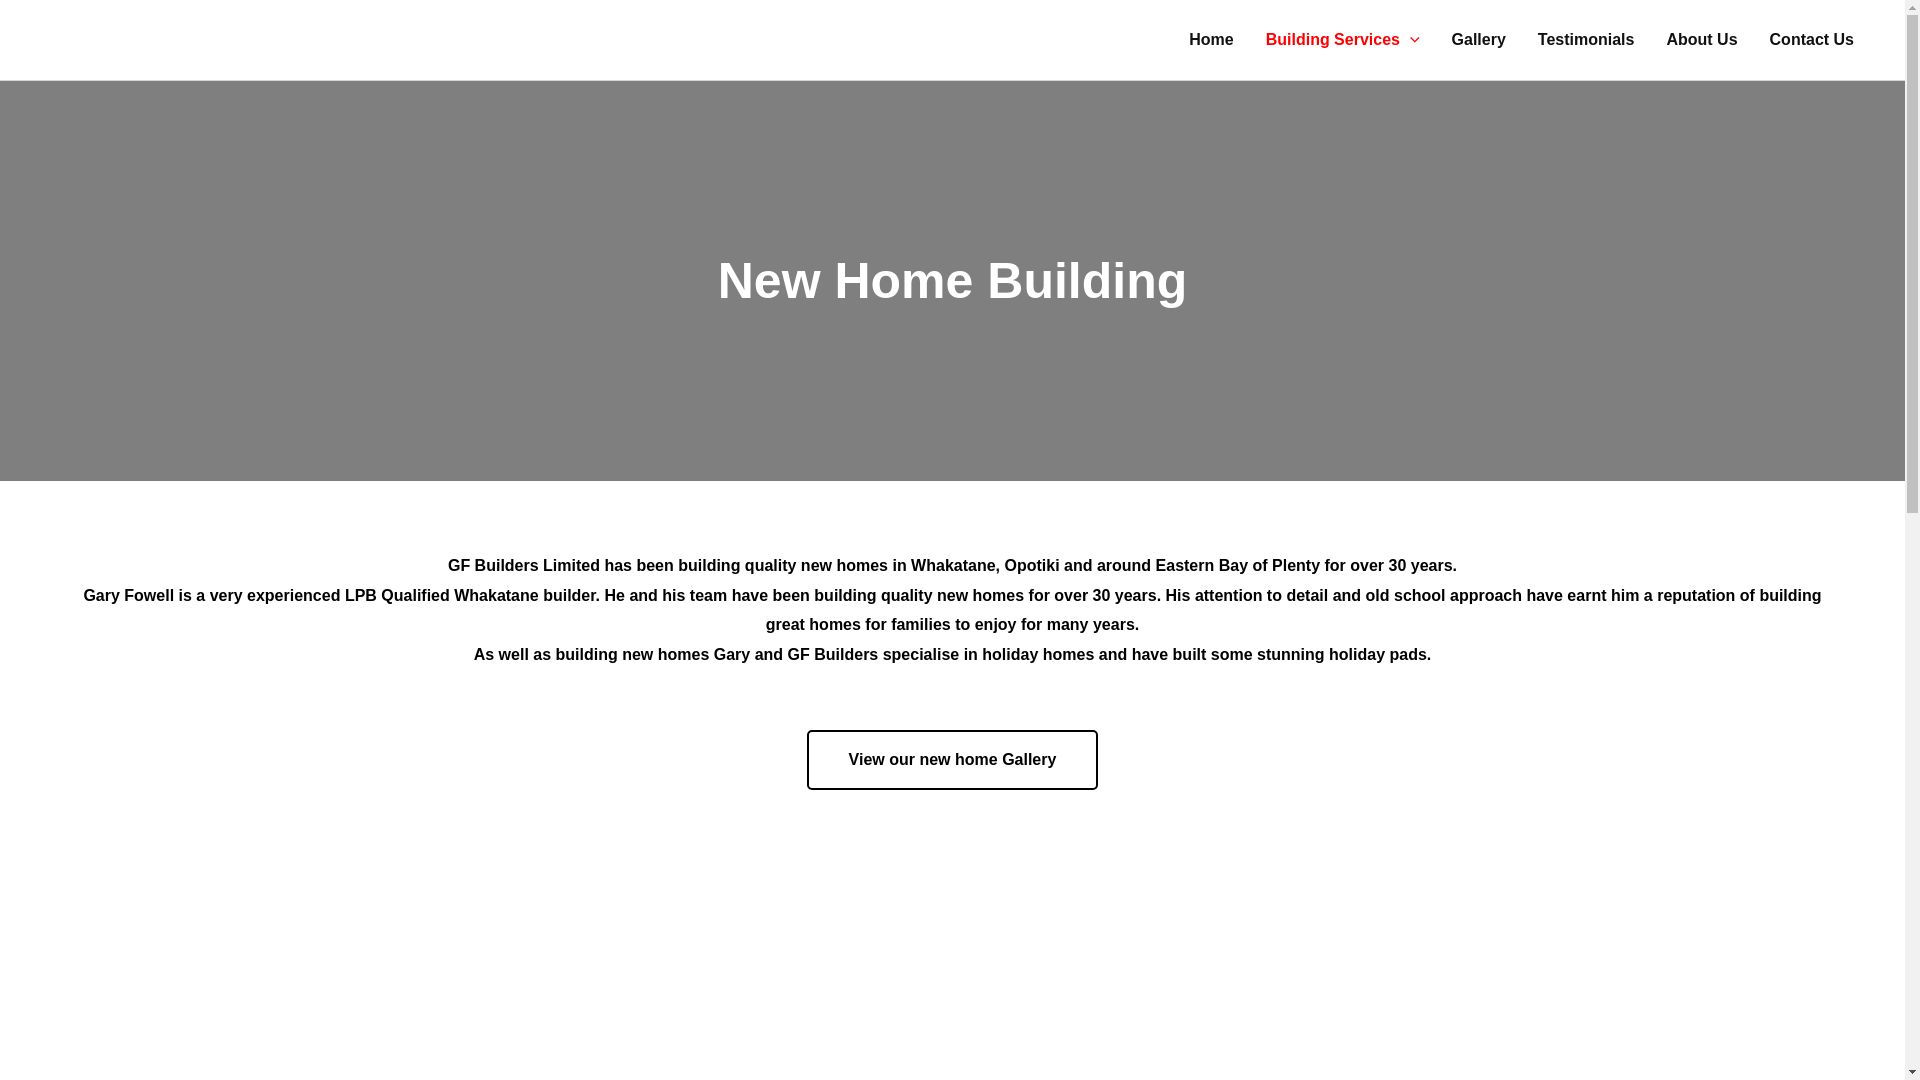 This screenshot has height=1080, width=1920. Describe the element at coordinates (1479, 40) in the screenshot. I see `Gallery` at that location.